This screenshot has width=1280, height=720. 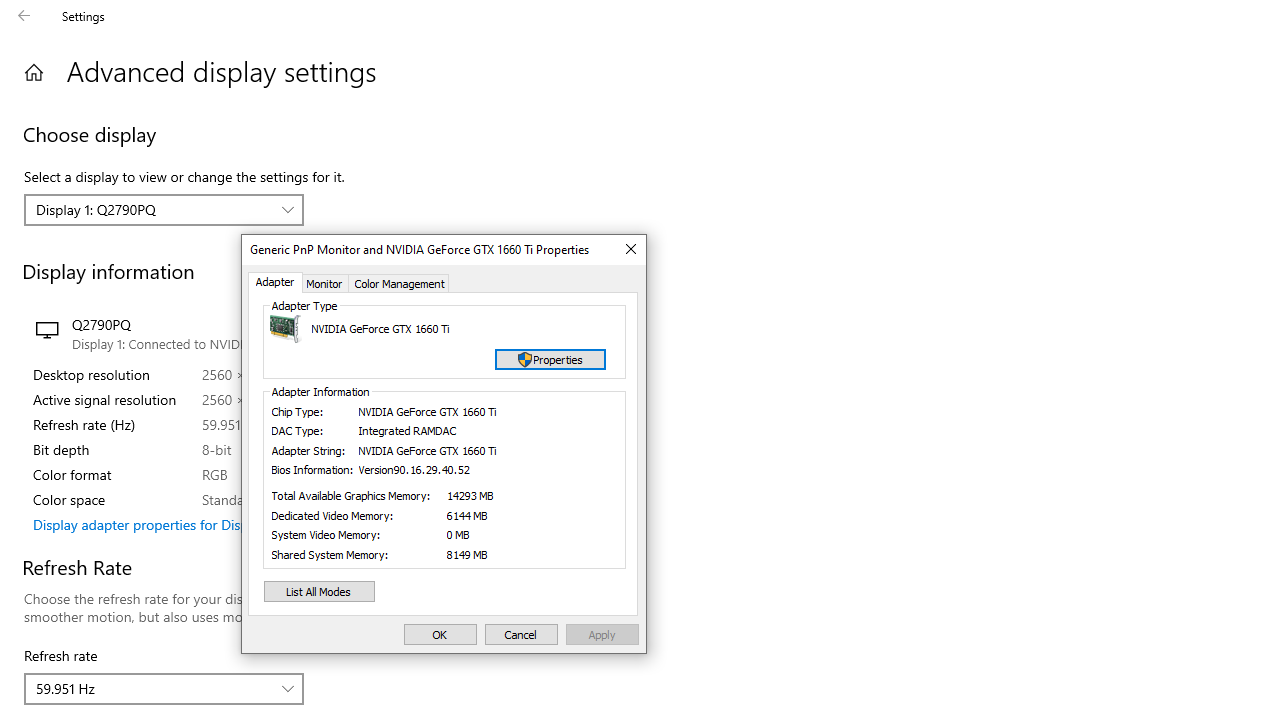 What do you see at coordinates (319, 592) in the screenshot?
I see `List All Modes` at bounding box center [319, 592].